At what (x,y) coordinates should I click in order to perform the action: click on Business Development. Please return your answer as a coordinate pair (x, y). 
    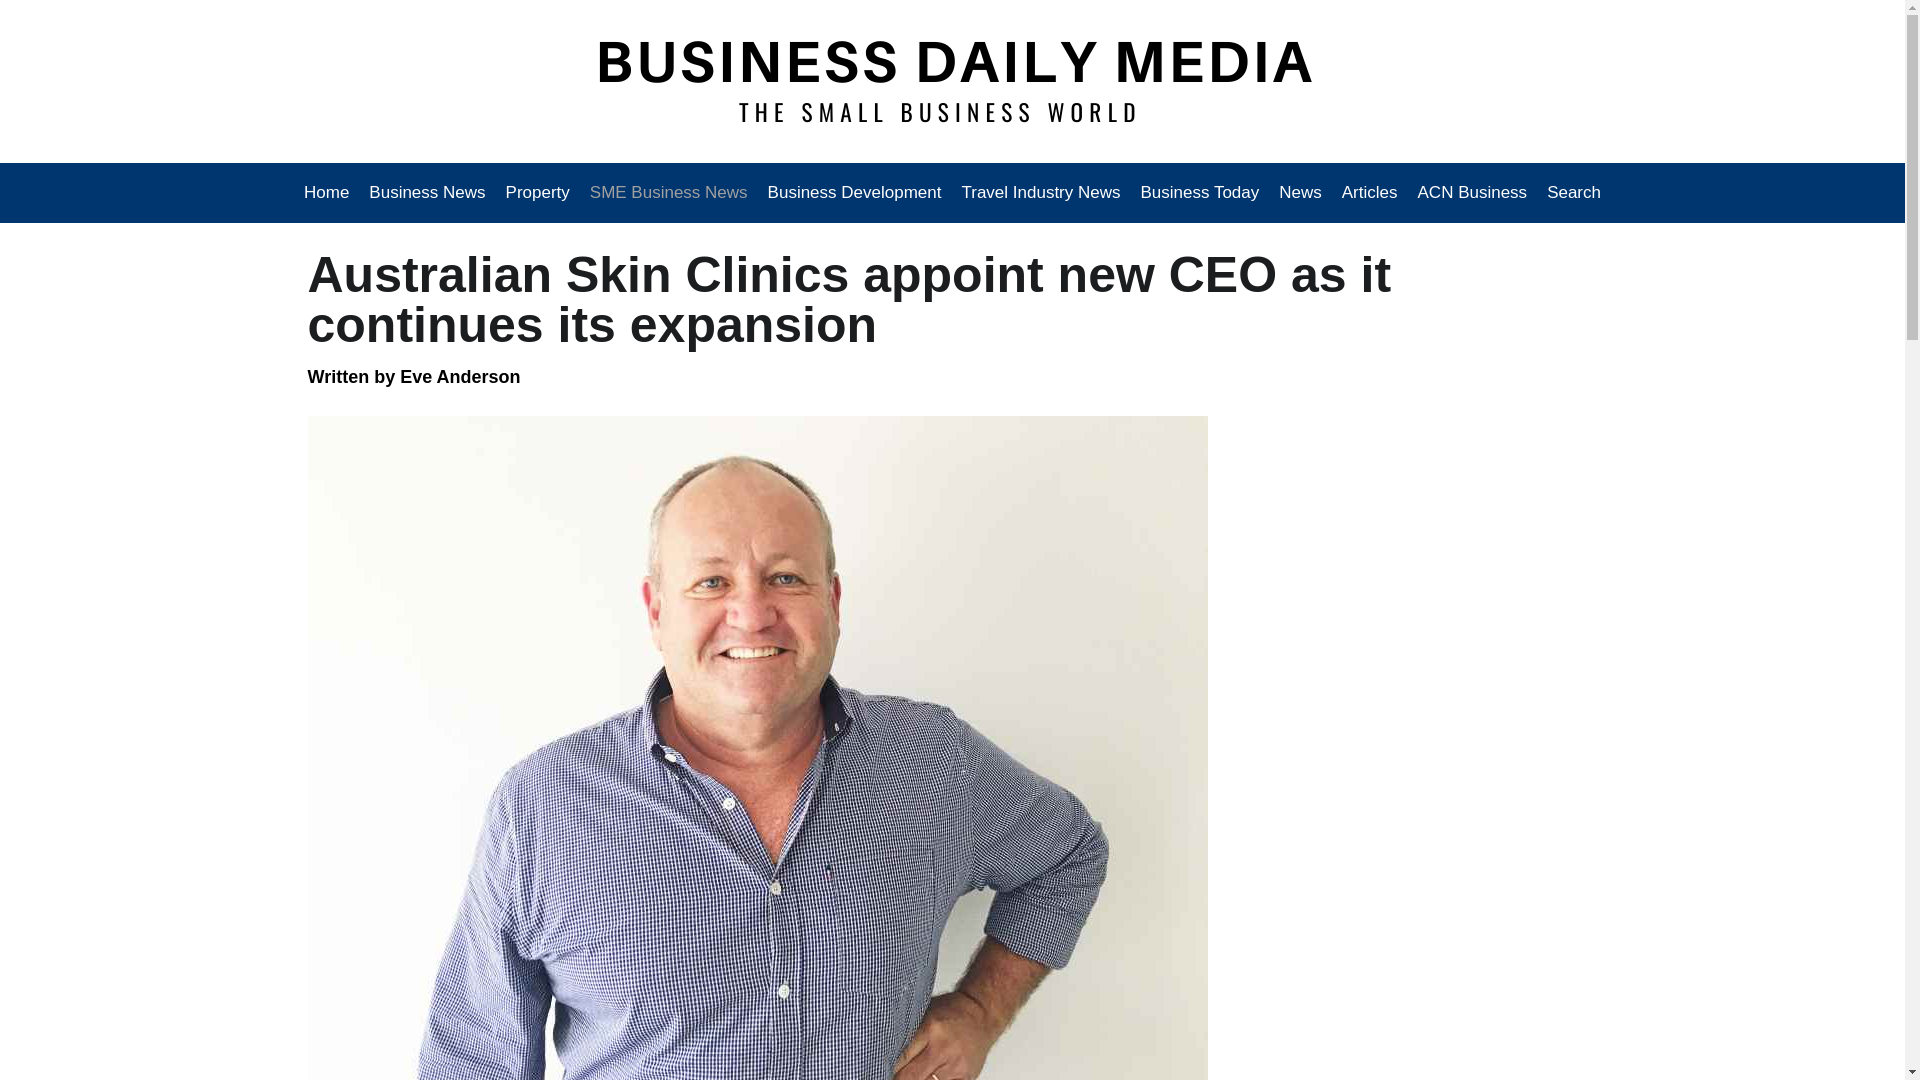
    Looking at the image, I should click on (855, 192).